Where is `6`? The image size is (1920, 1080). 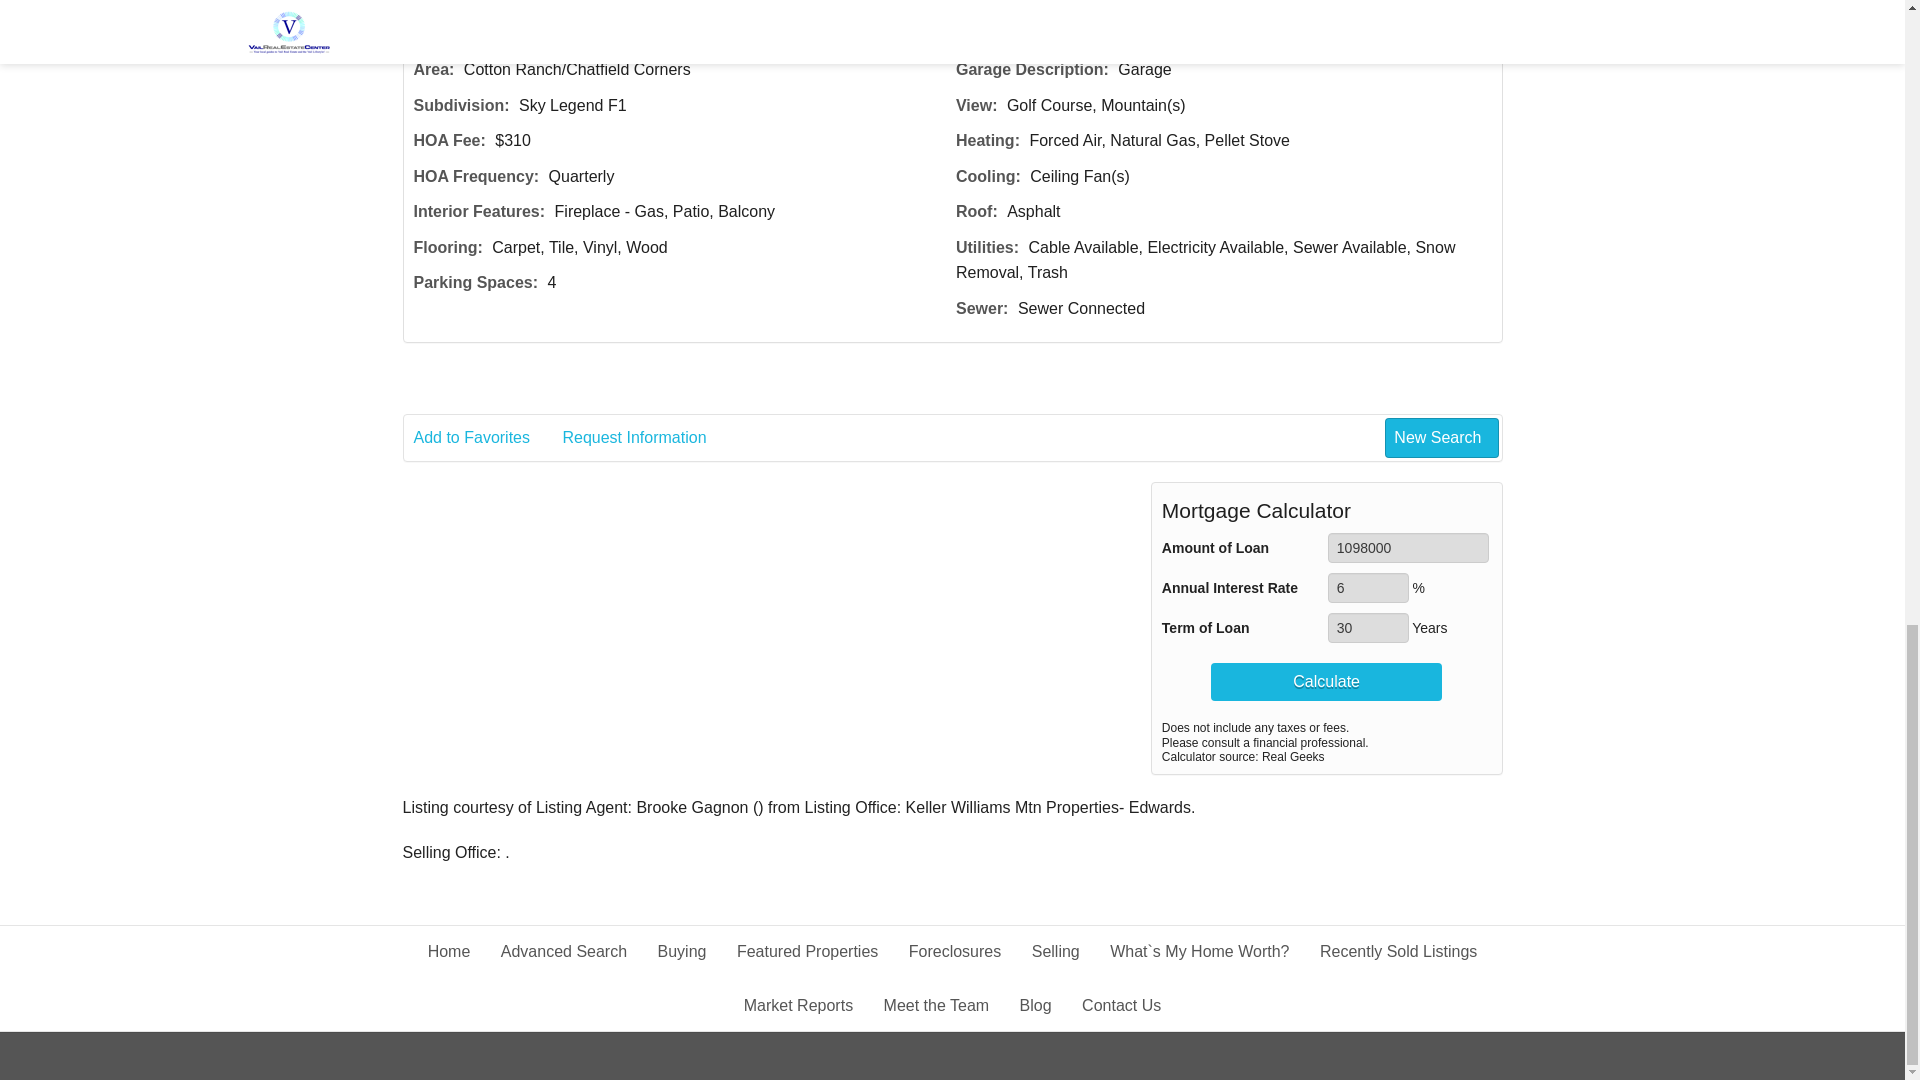 6 is located at coordinates (1368, 588).